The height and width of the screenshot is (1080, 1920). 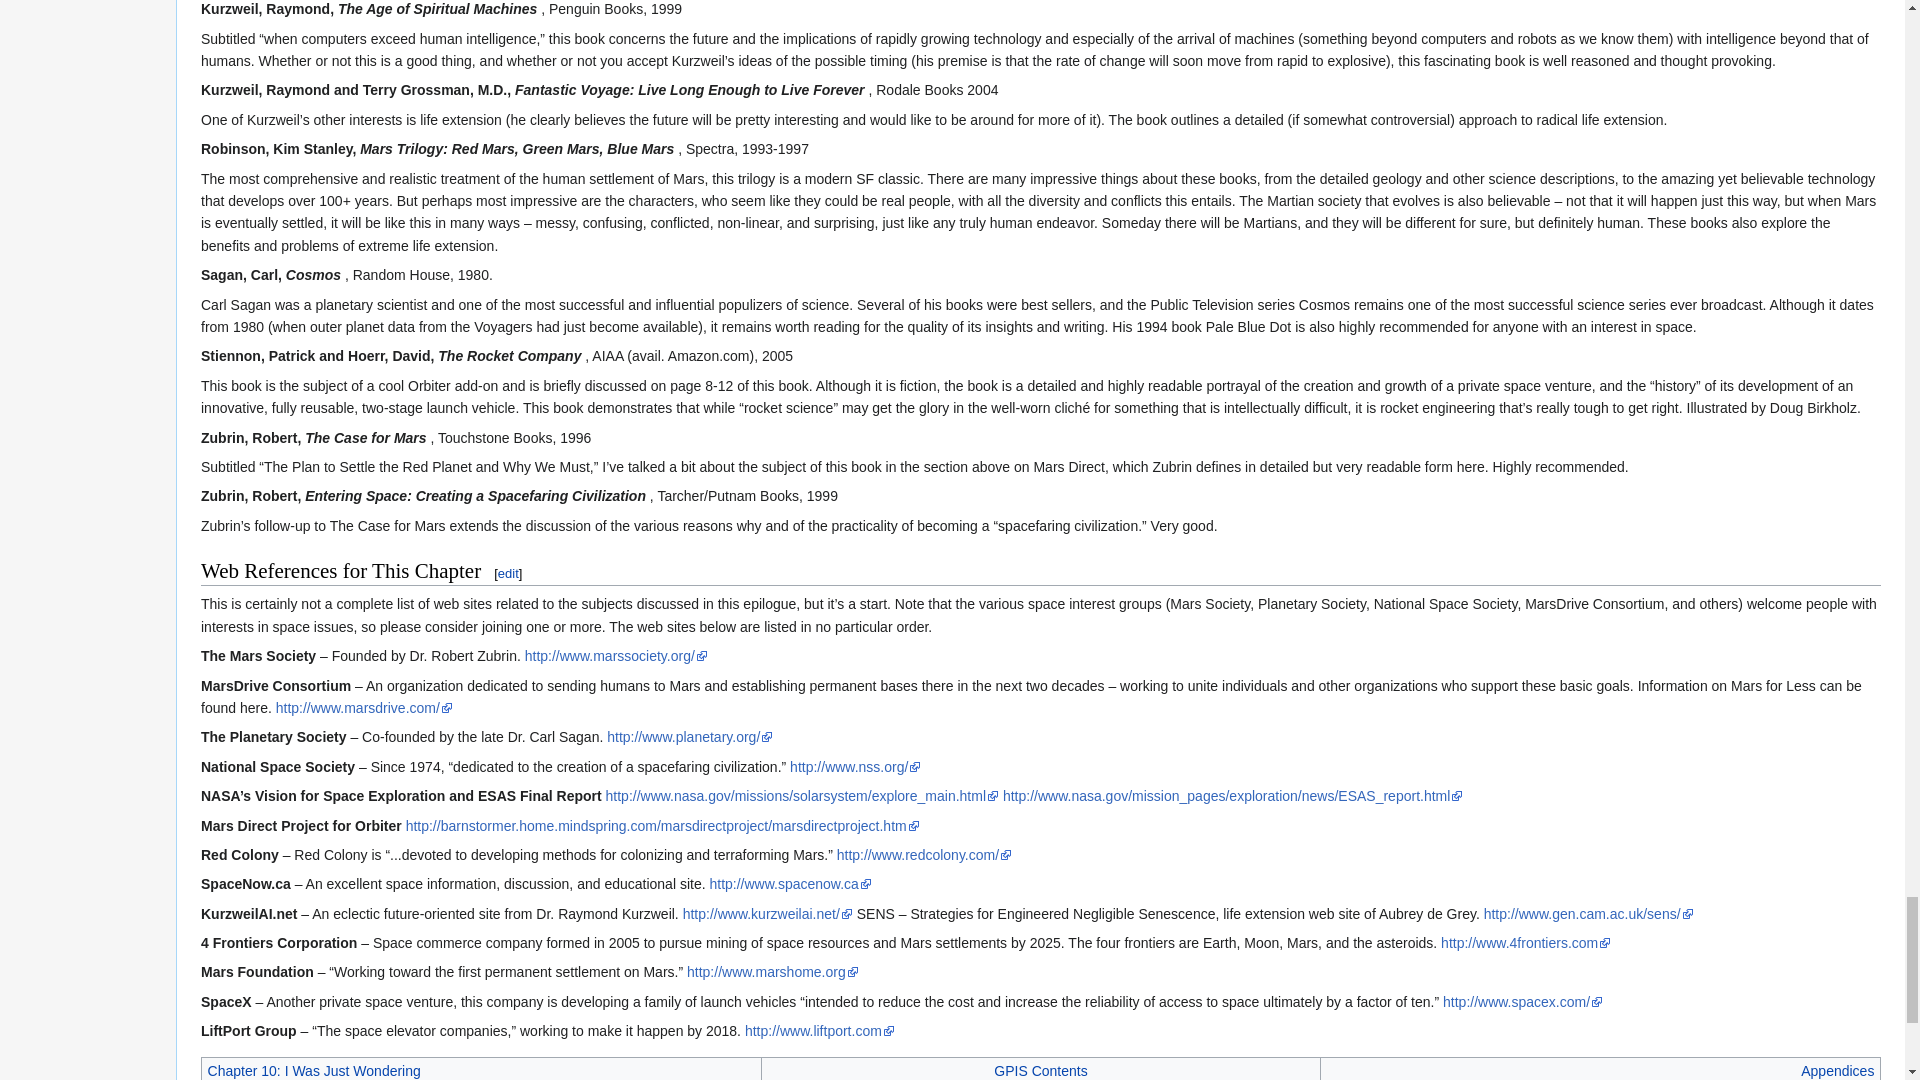 I want to click on Edit section: Web References for This Chapter, so click(x=508, y=573).